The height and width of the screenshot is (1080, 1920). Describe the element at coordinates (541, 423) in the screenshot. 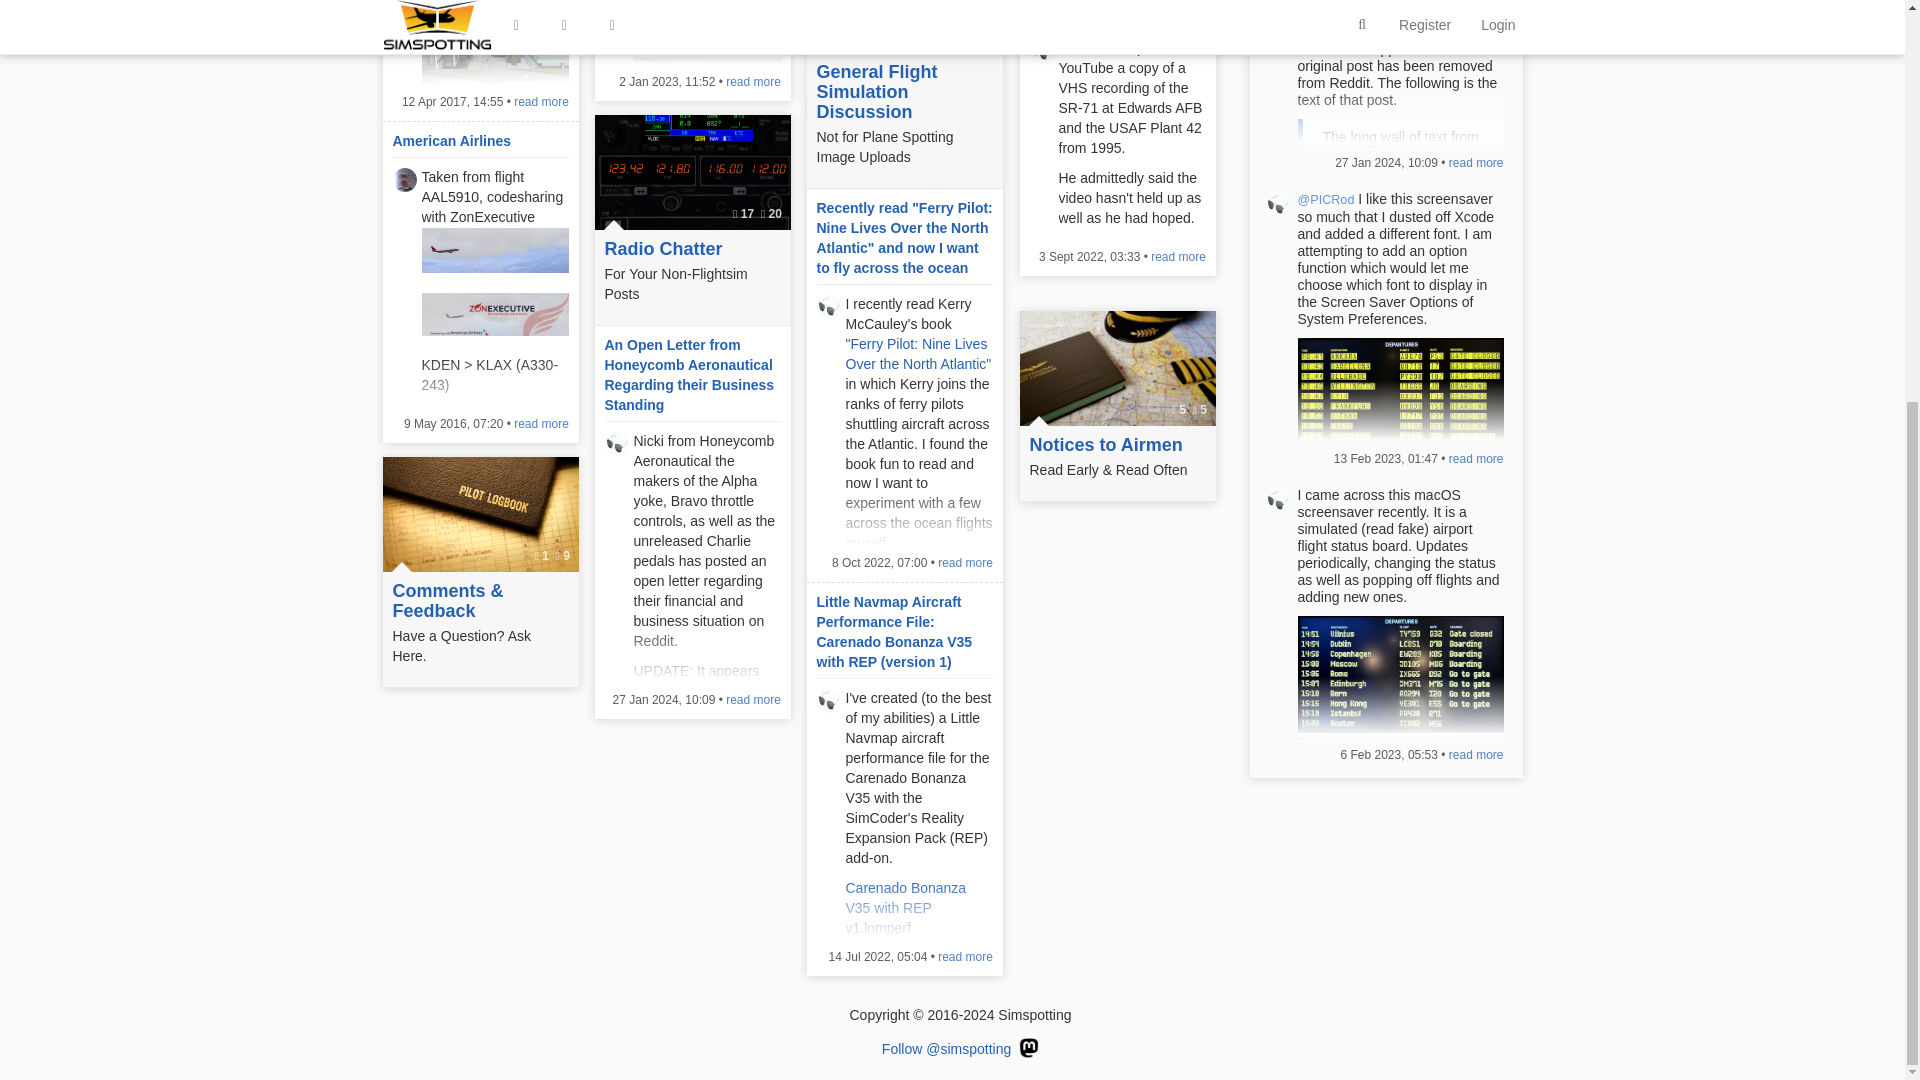

I see `read more` at that location.